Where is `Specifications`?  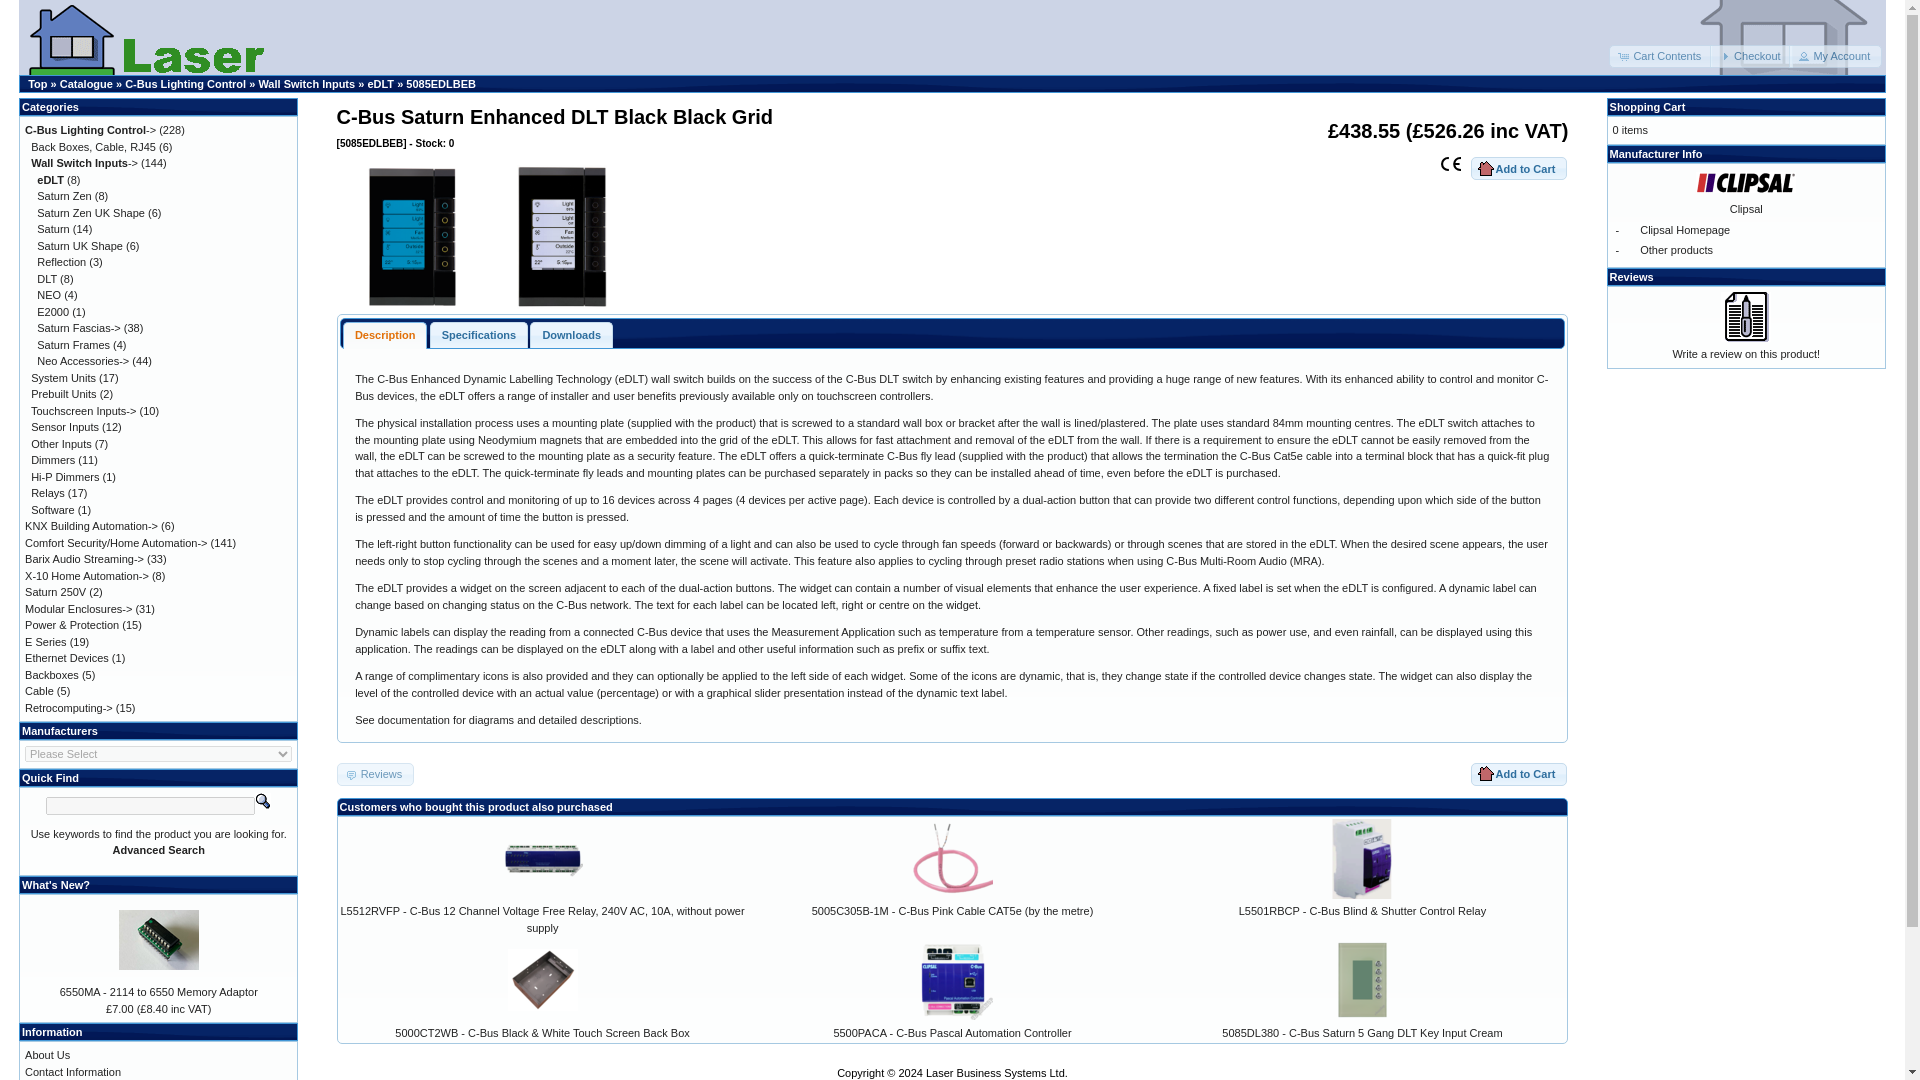
Specifications is located at coordinates (479, 334).